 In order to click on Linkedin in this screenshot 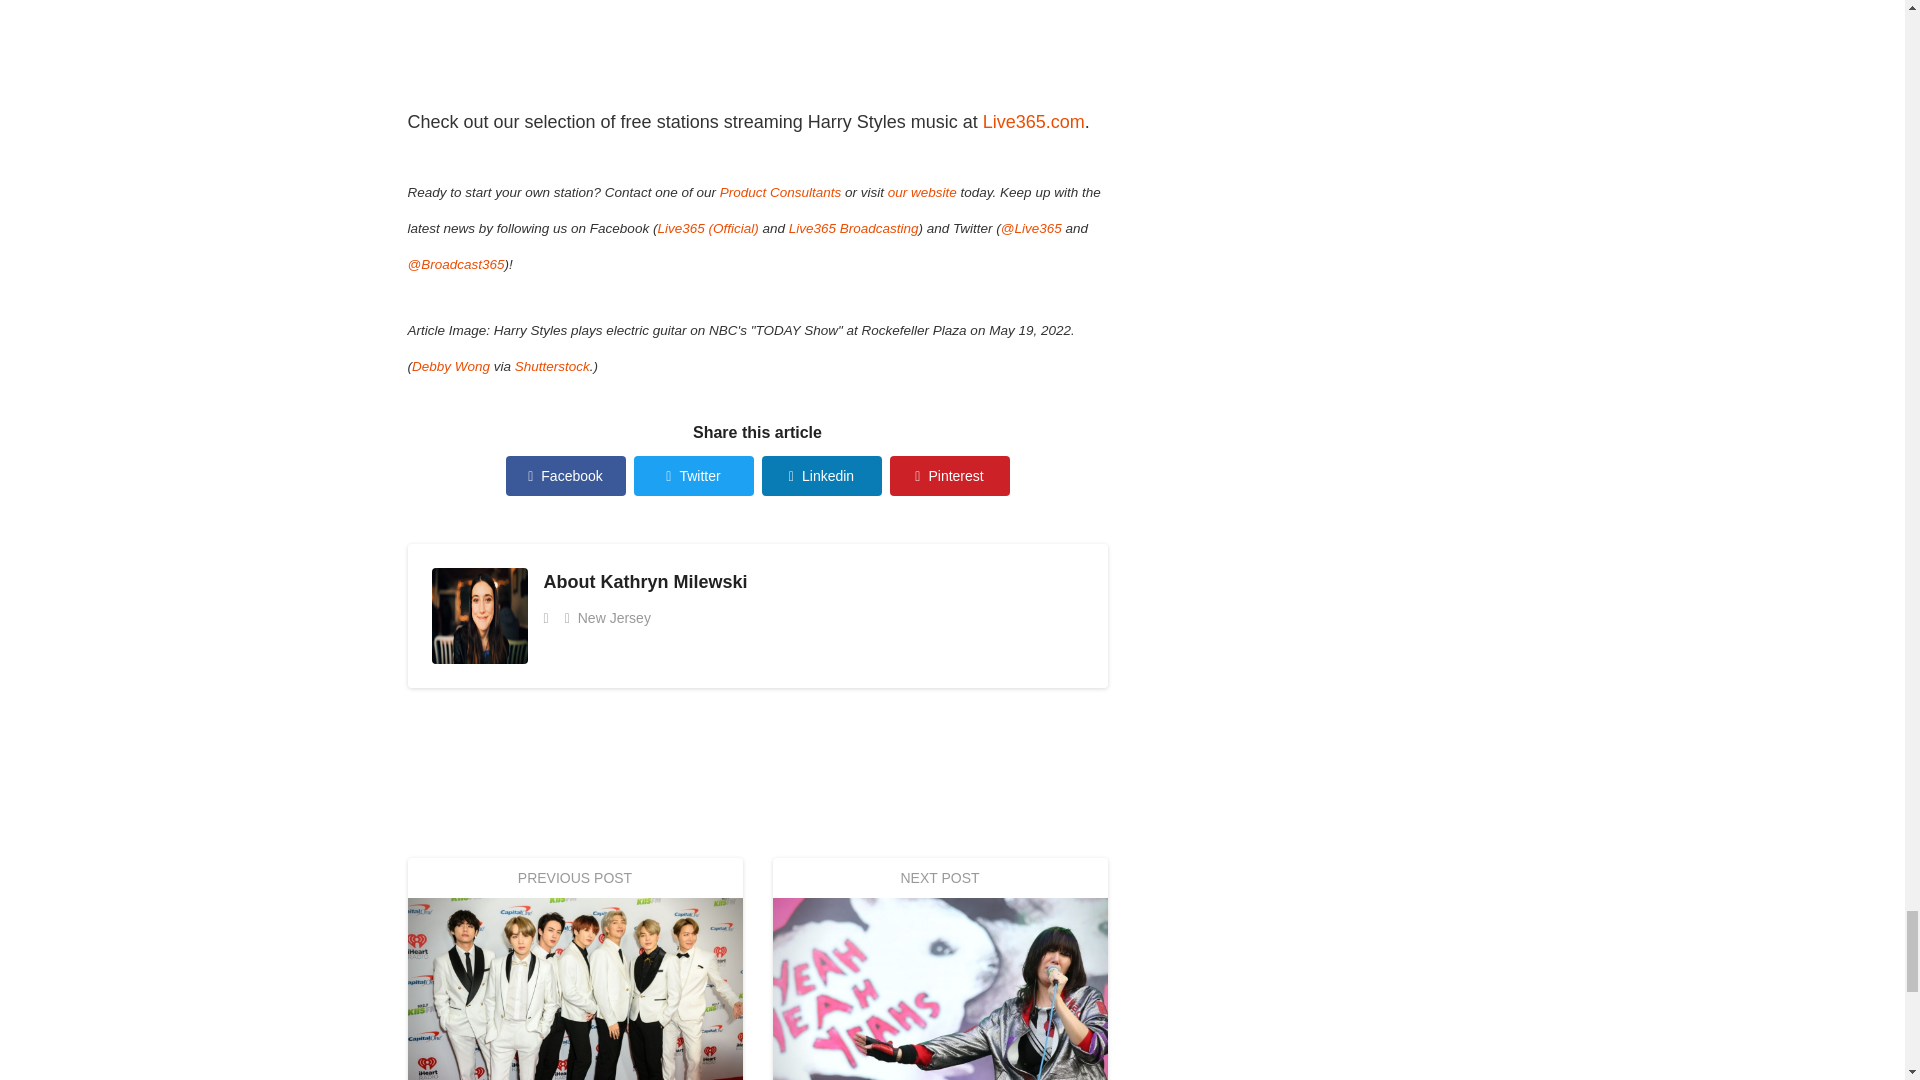, I will do `click(822, 475)`.